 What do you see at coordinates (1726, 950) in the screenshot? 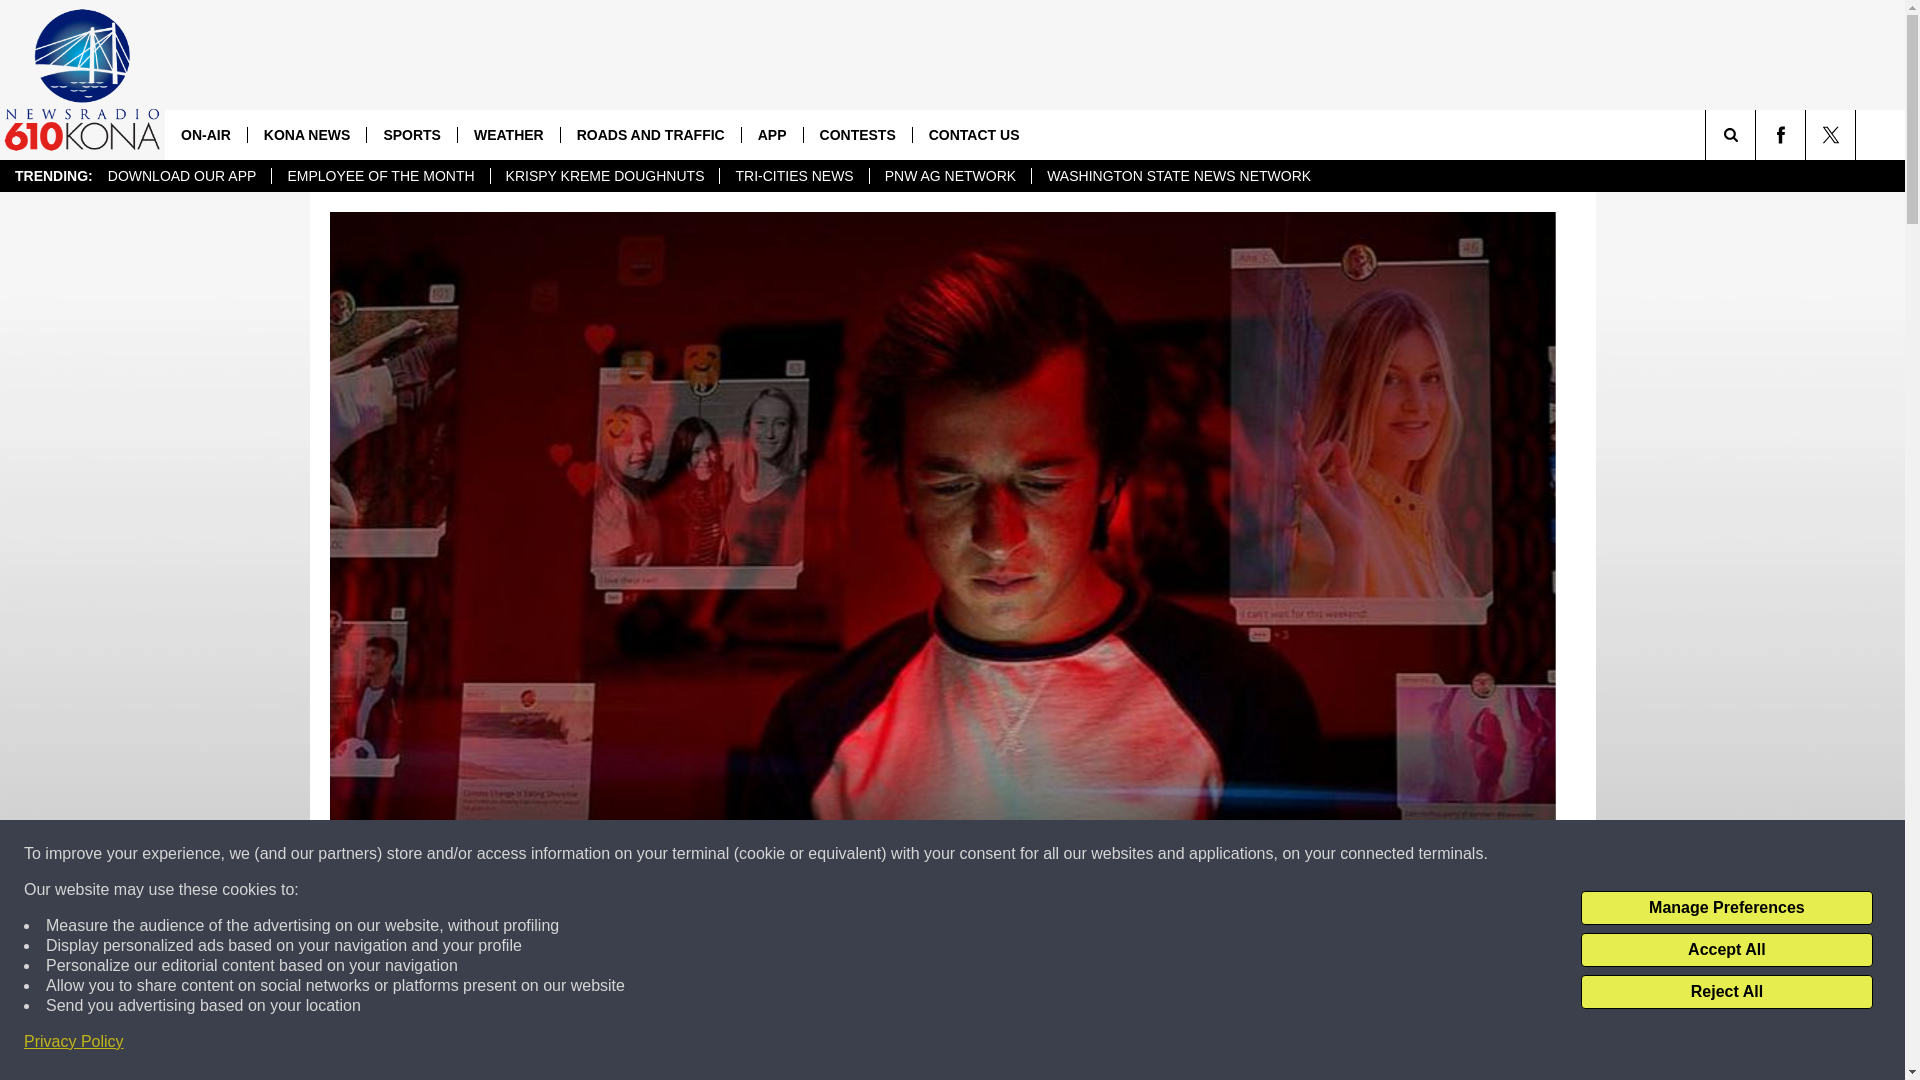
I see `Accept All` at bounding box center [1726, 950].